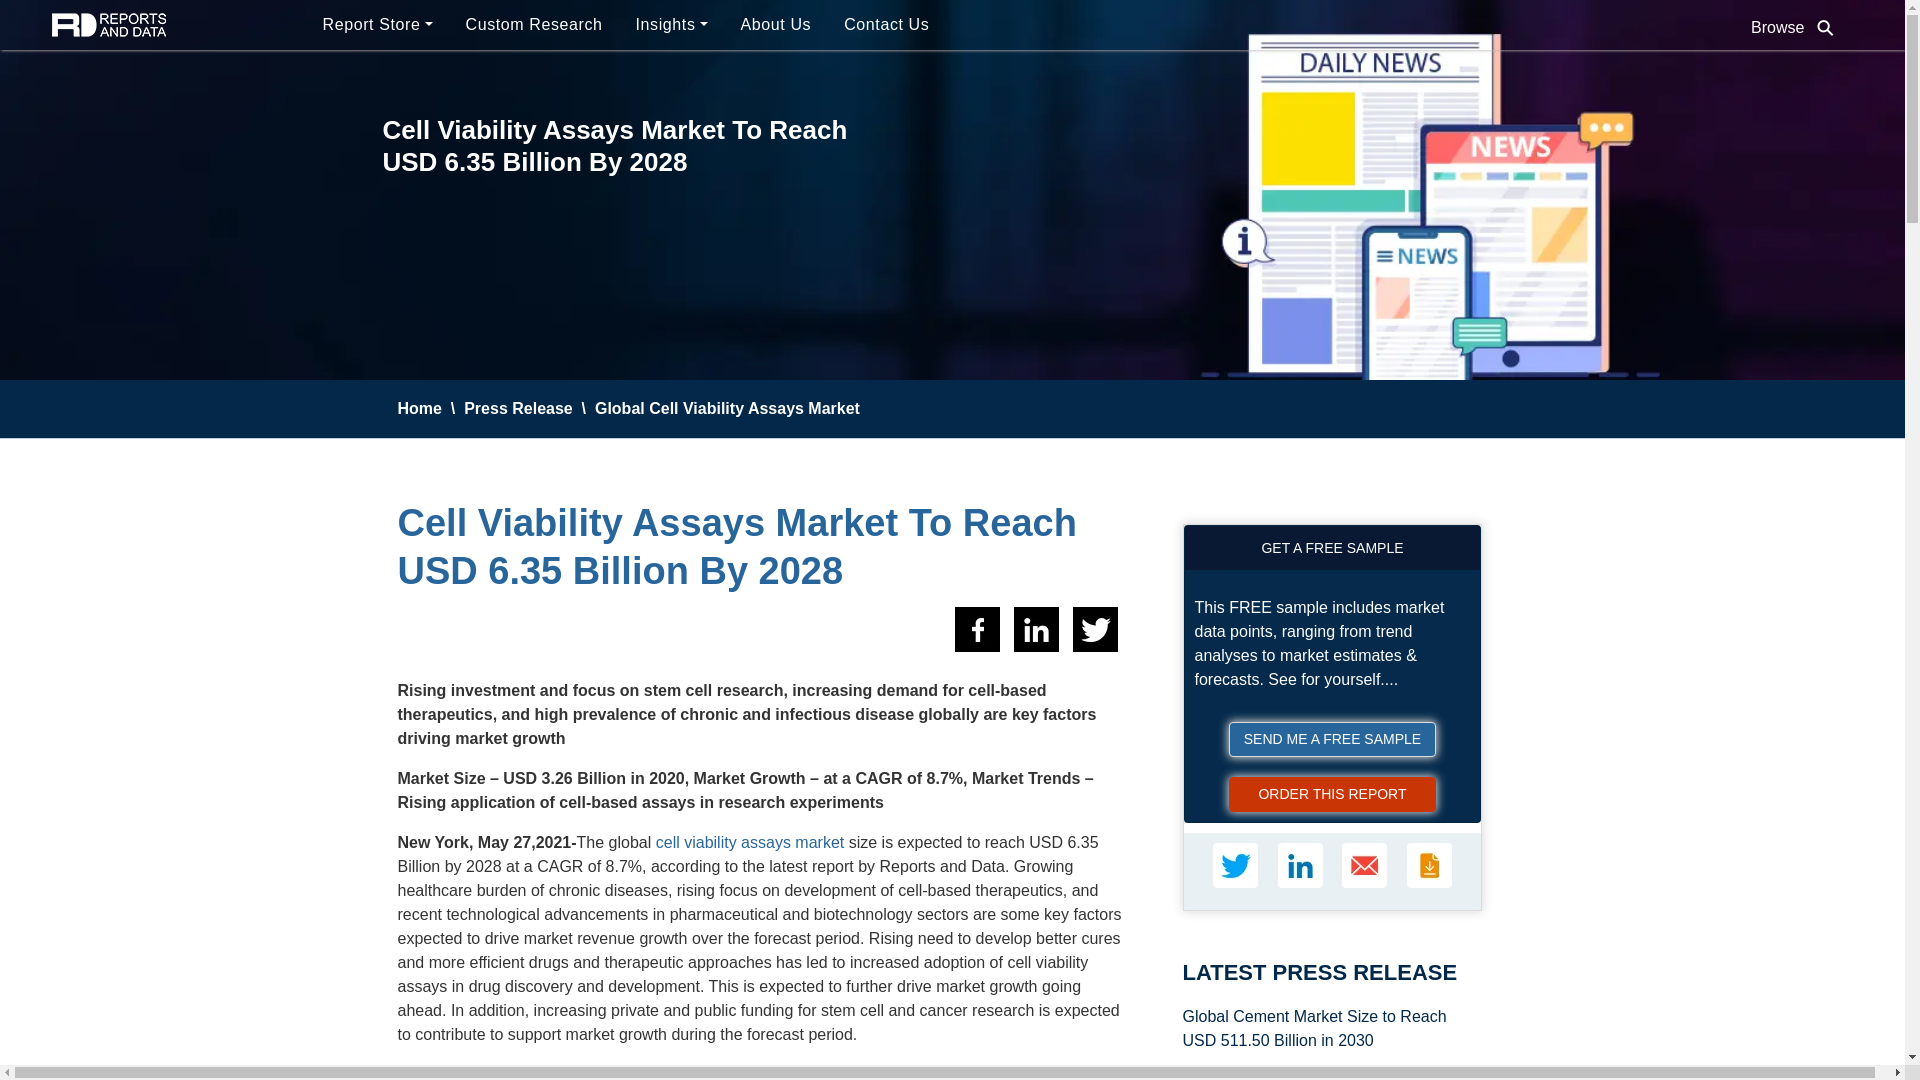 This screenshot has height=1080, width=1920. Describe the element at coordinates (1332, 740) in the screenshot. I see `SEND ME A FREE SAMPLE` at that location.